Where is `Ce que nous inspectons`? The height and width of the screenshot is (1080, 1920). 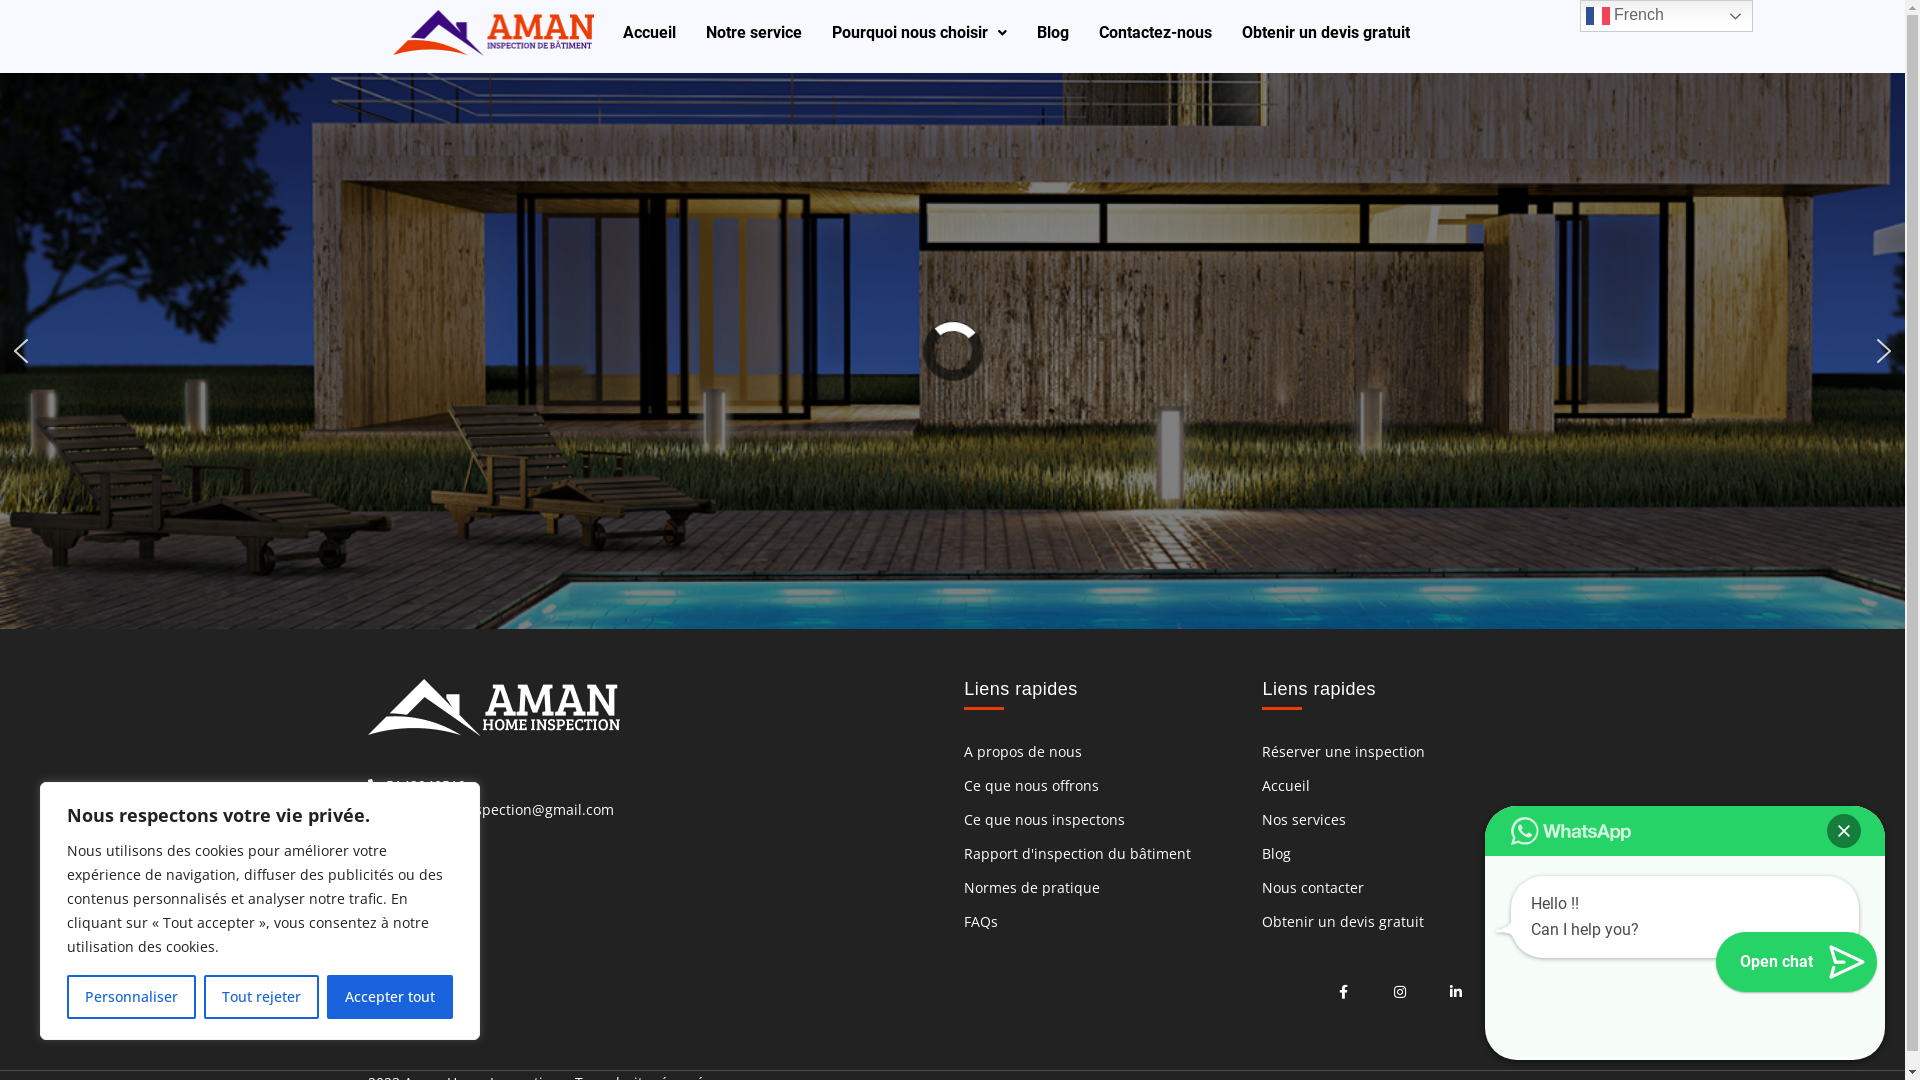
Ce que nous inspectons is located at coordinates (1102, 820).